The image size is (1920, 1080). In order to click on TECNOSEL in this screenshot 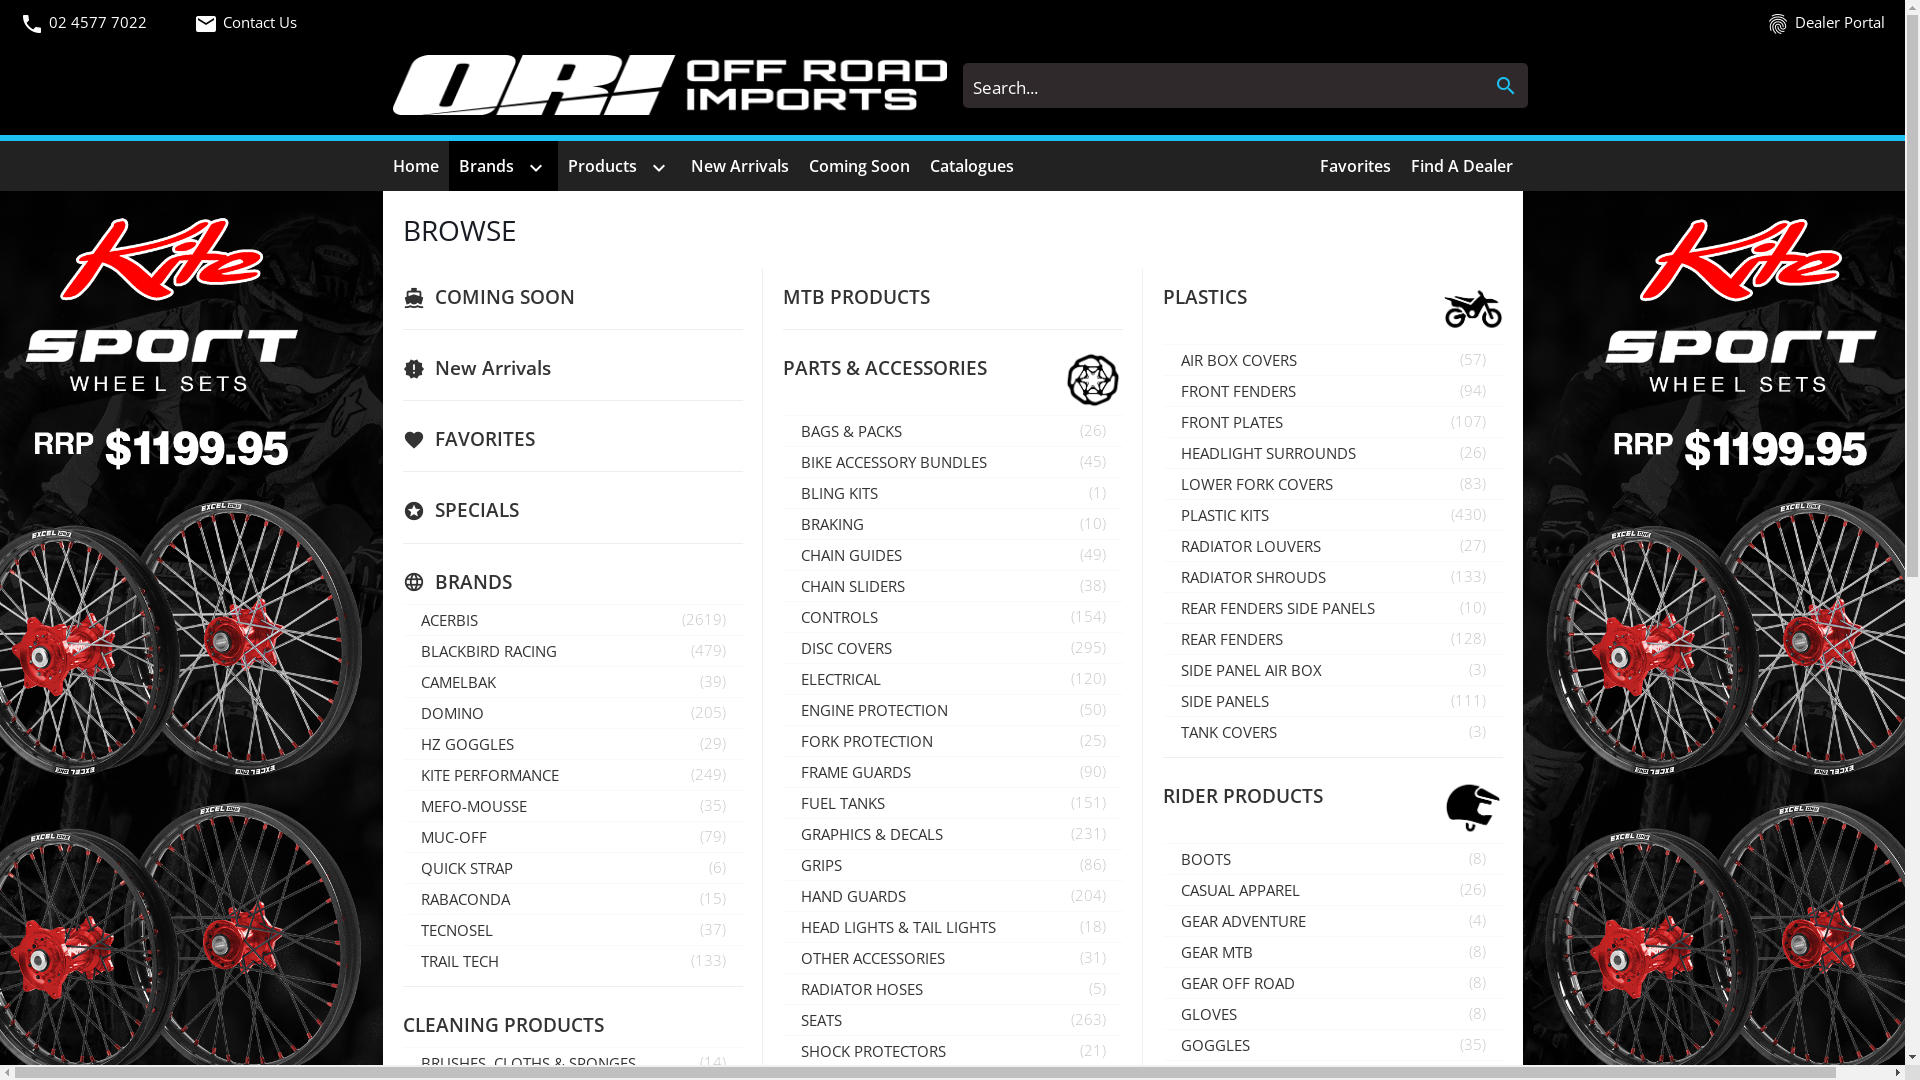, I will do `click(539, 930)`.